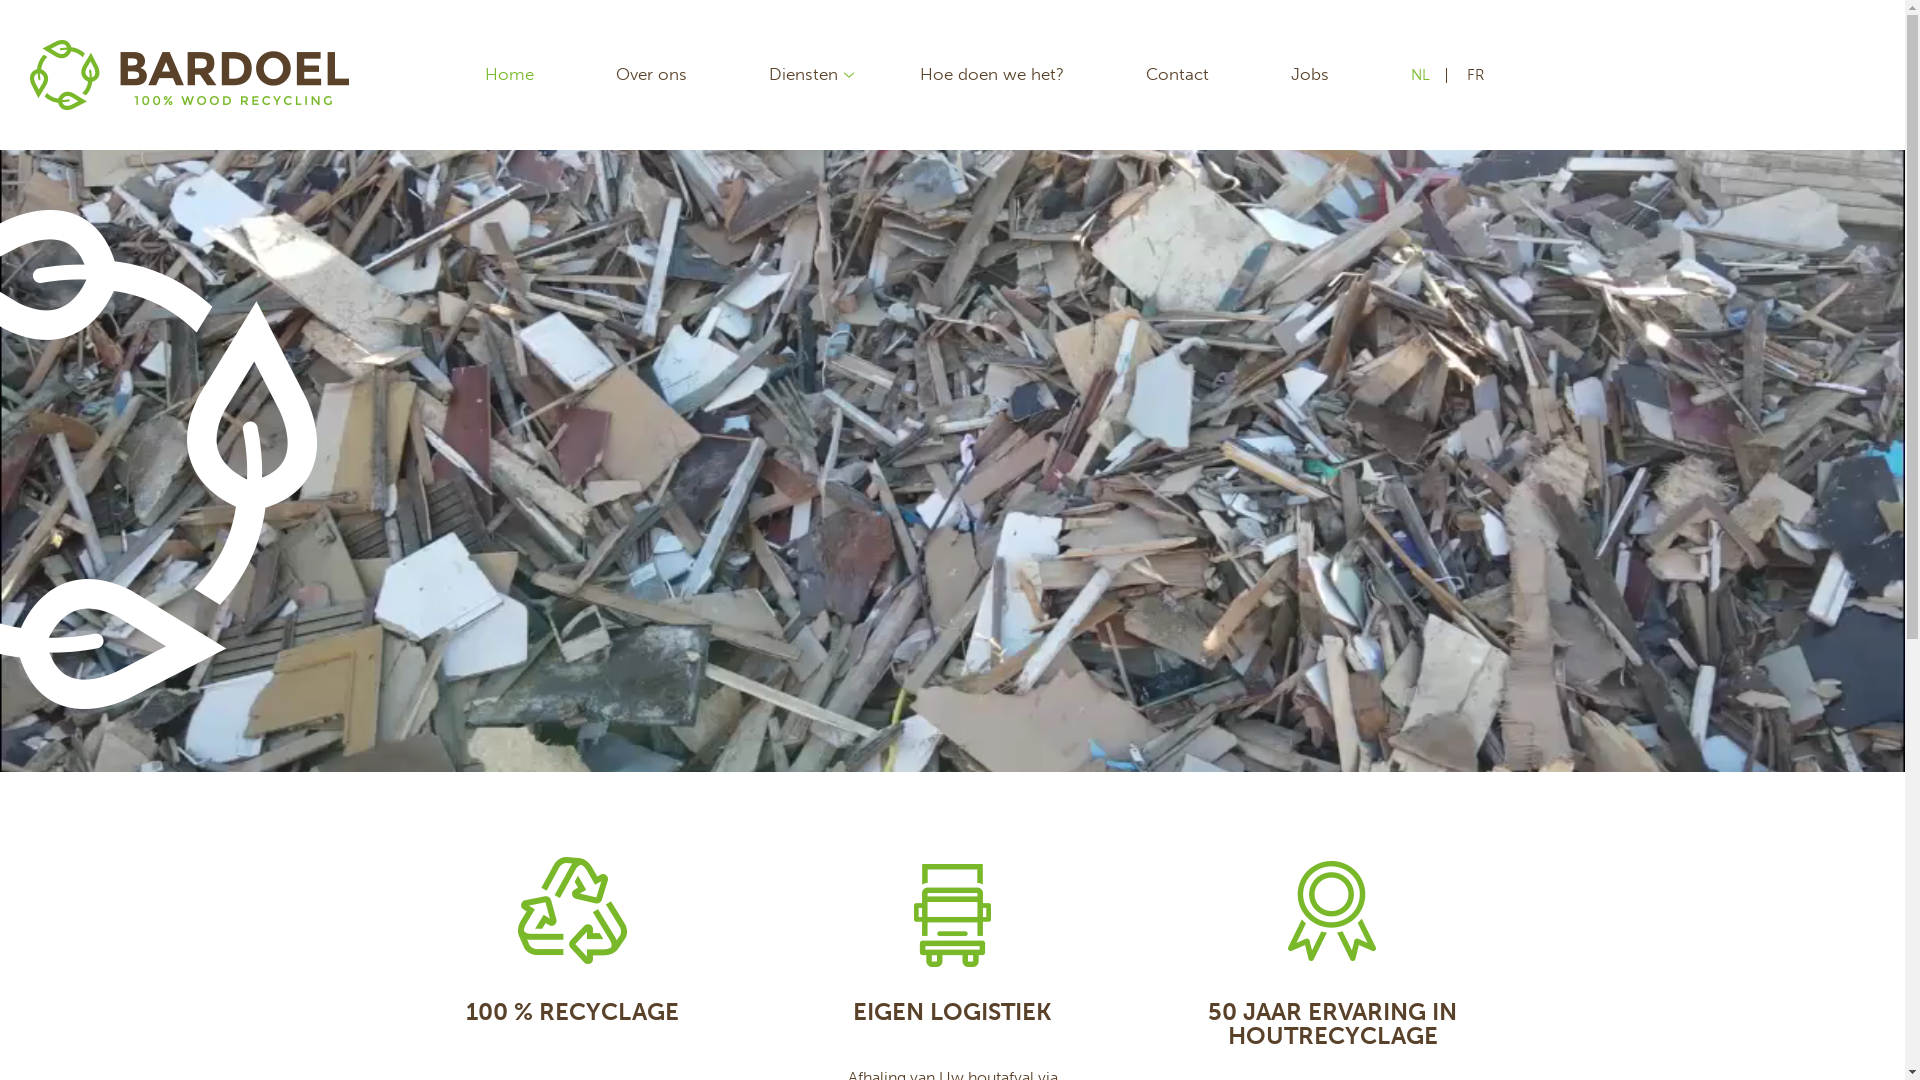 The width and height of the screenshot is (1920, 1080). What do you see at coordinates (510, 74) in the screenshot?
I see `Home` at bounding box center [510, 74].